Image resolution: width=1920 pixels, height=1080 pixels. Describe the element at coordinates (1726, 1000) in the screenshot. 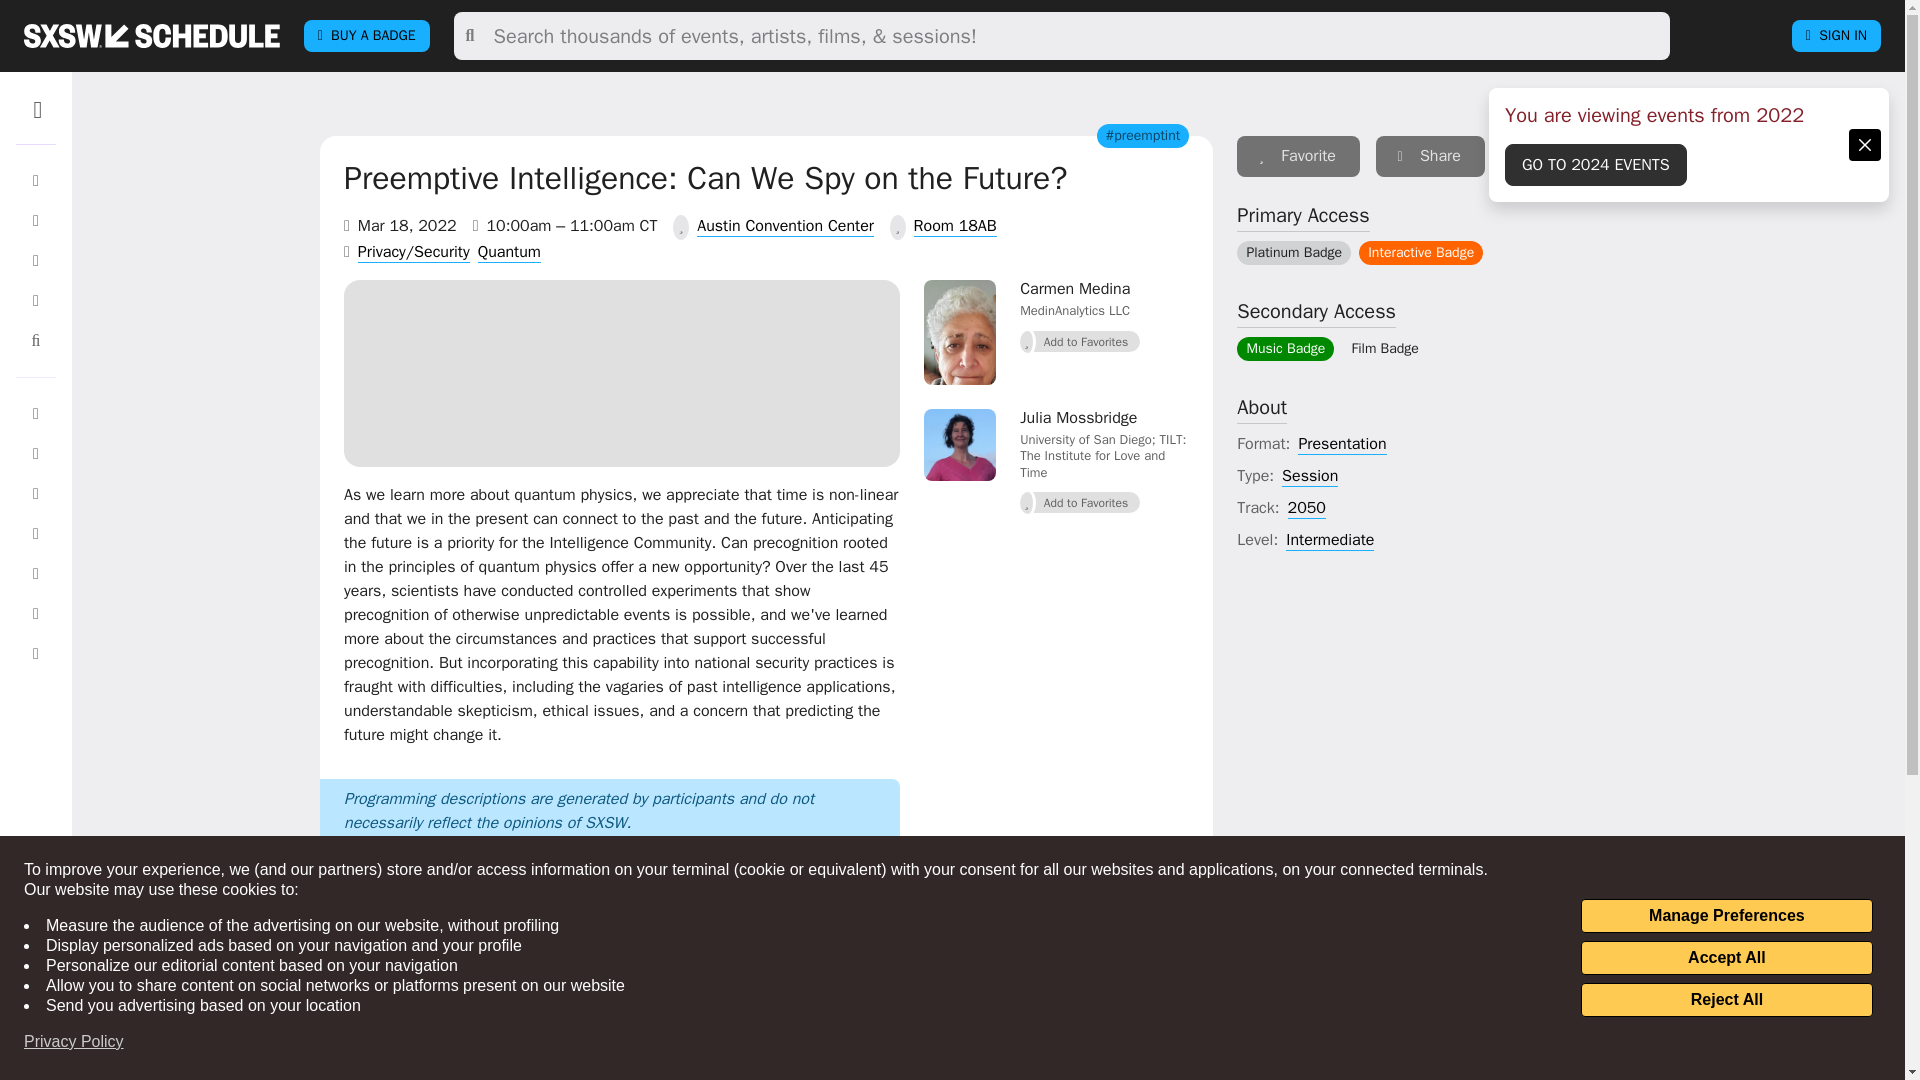

I see `Reject All` at that location.